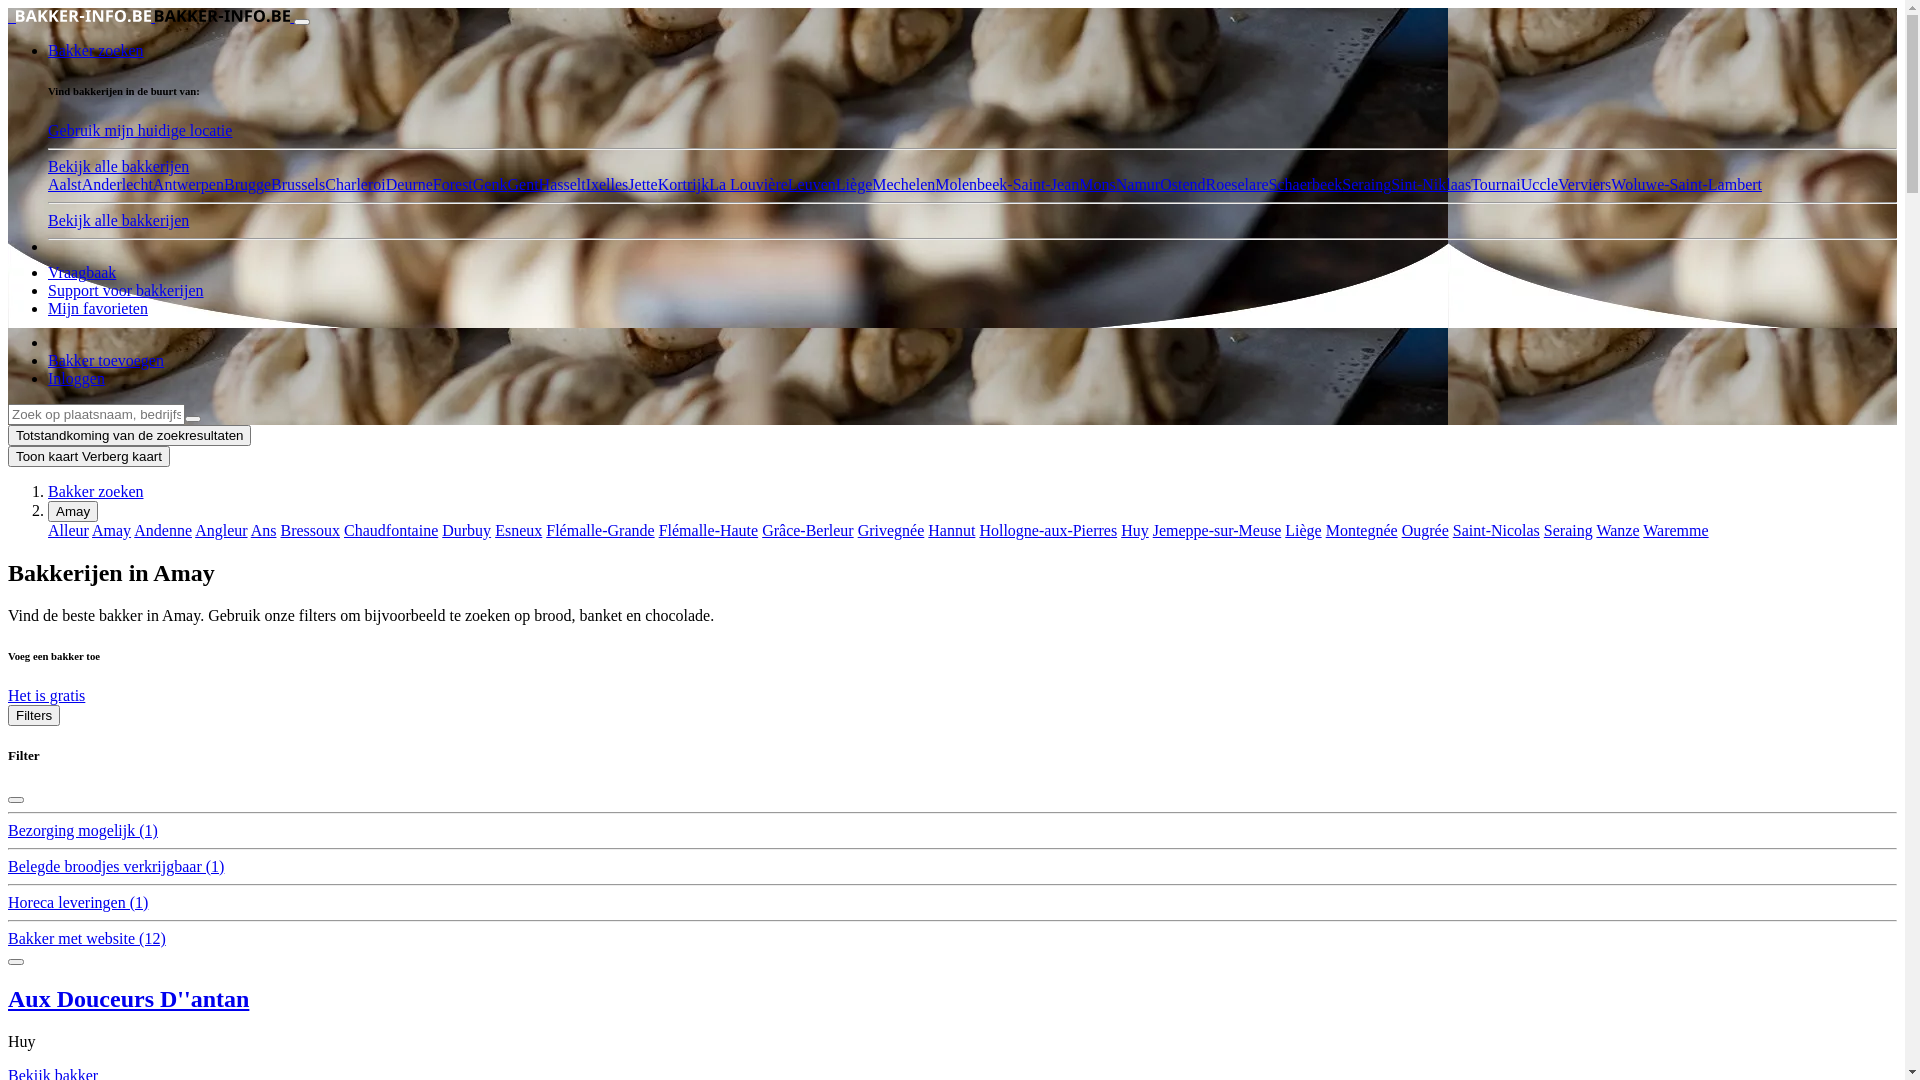  What do you see at coordinates (1135, 530) in the screenshot?
I see `Huy` at bounding box center [1135, 530].